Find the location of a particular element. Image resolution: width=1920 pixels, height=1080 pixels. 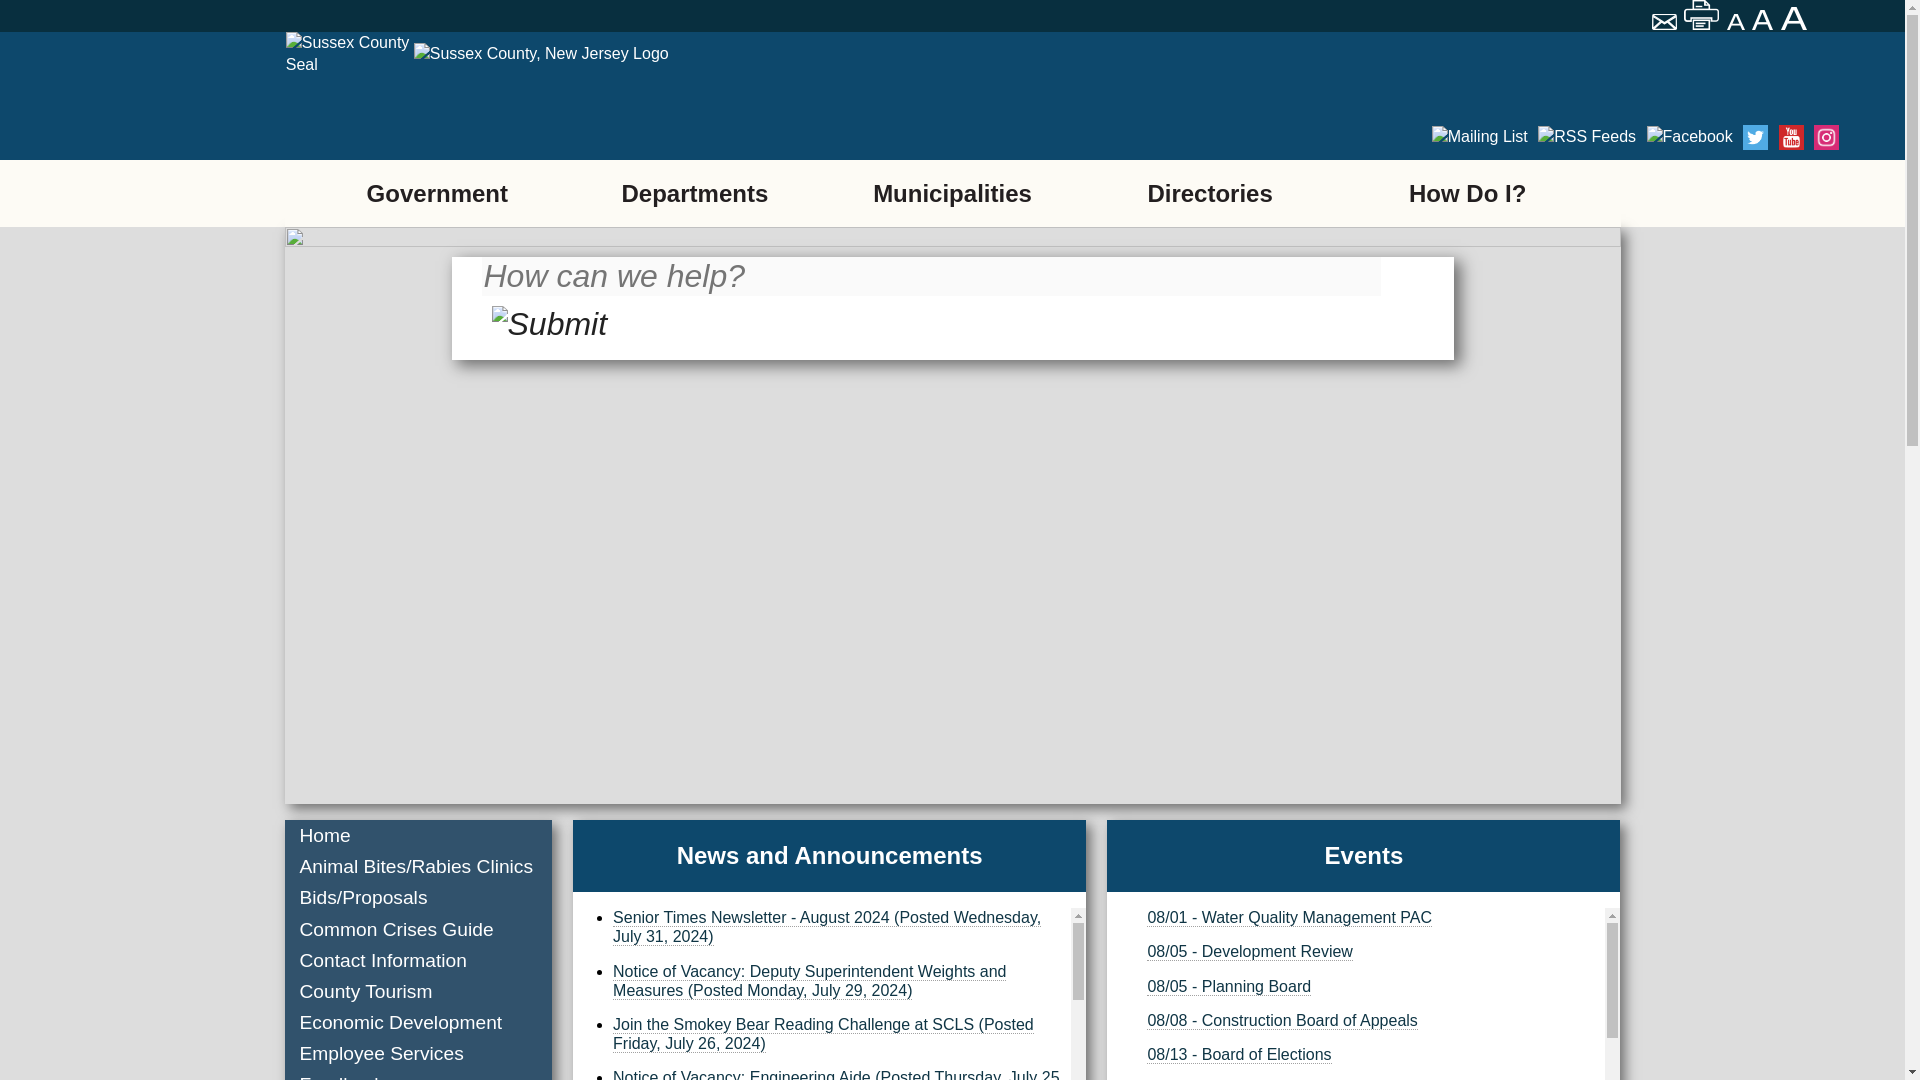

Visit our RSS feed is located at coordinates (1478, 138).